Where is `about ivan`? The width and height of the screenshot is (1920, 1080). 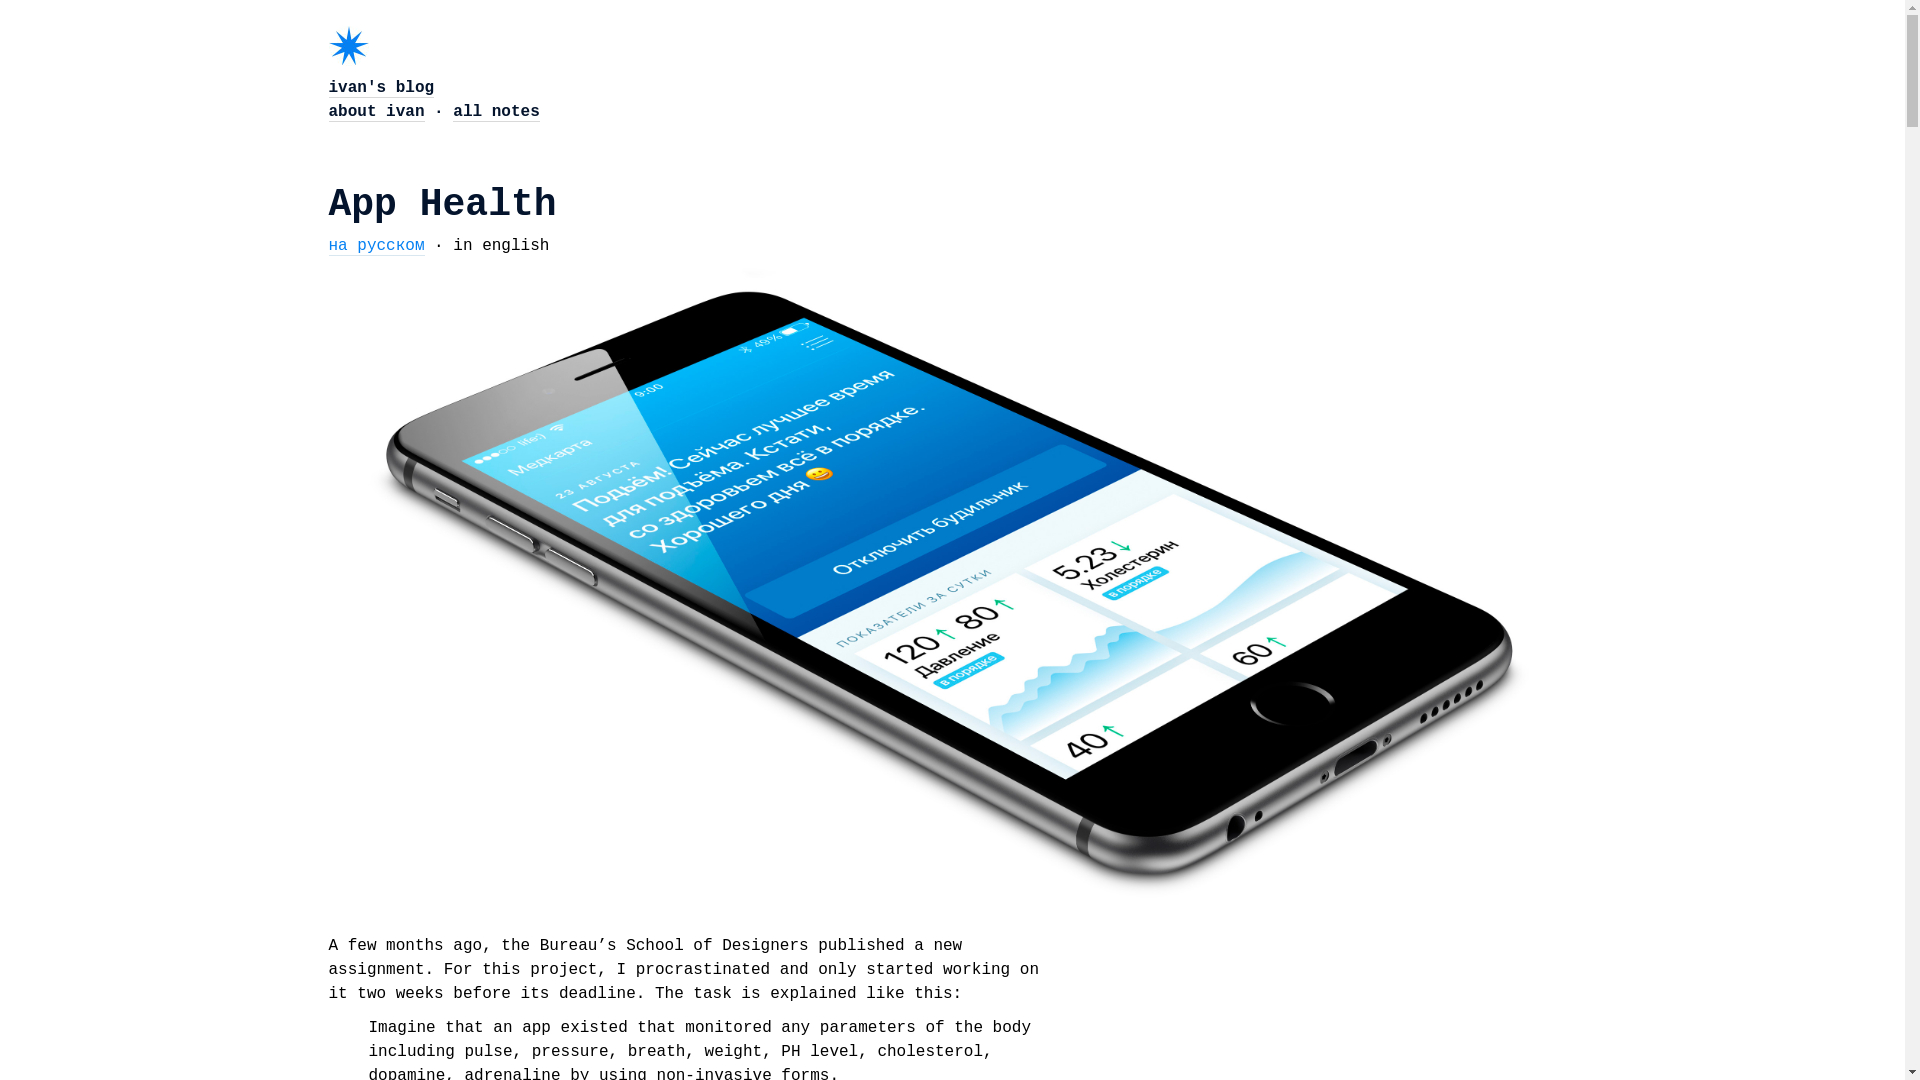
about ivan is located at coordinates (376, 112).